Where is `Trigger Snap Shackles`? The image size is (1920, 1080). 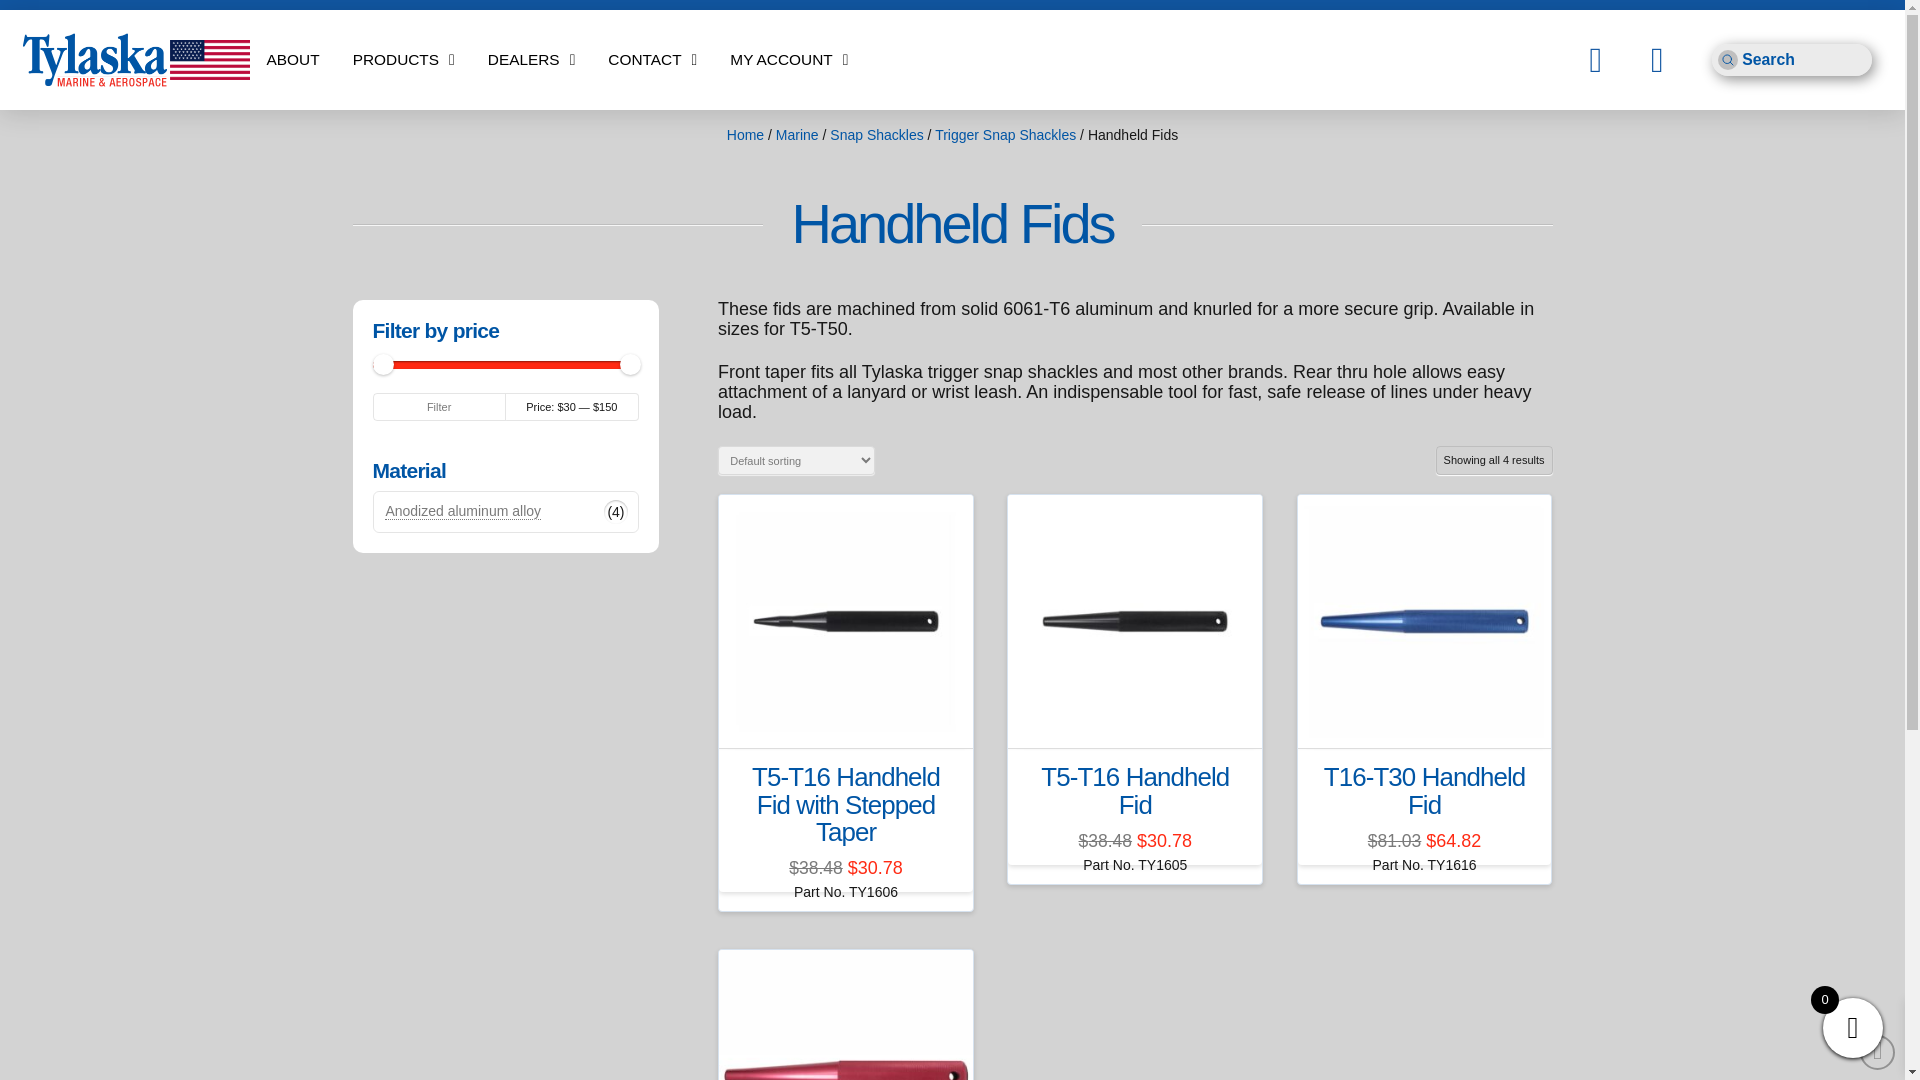
Trigger Snap Shackles is located at coordinates (1005, 134).